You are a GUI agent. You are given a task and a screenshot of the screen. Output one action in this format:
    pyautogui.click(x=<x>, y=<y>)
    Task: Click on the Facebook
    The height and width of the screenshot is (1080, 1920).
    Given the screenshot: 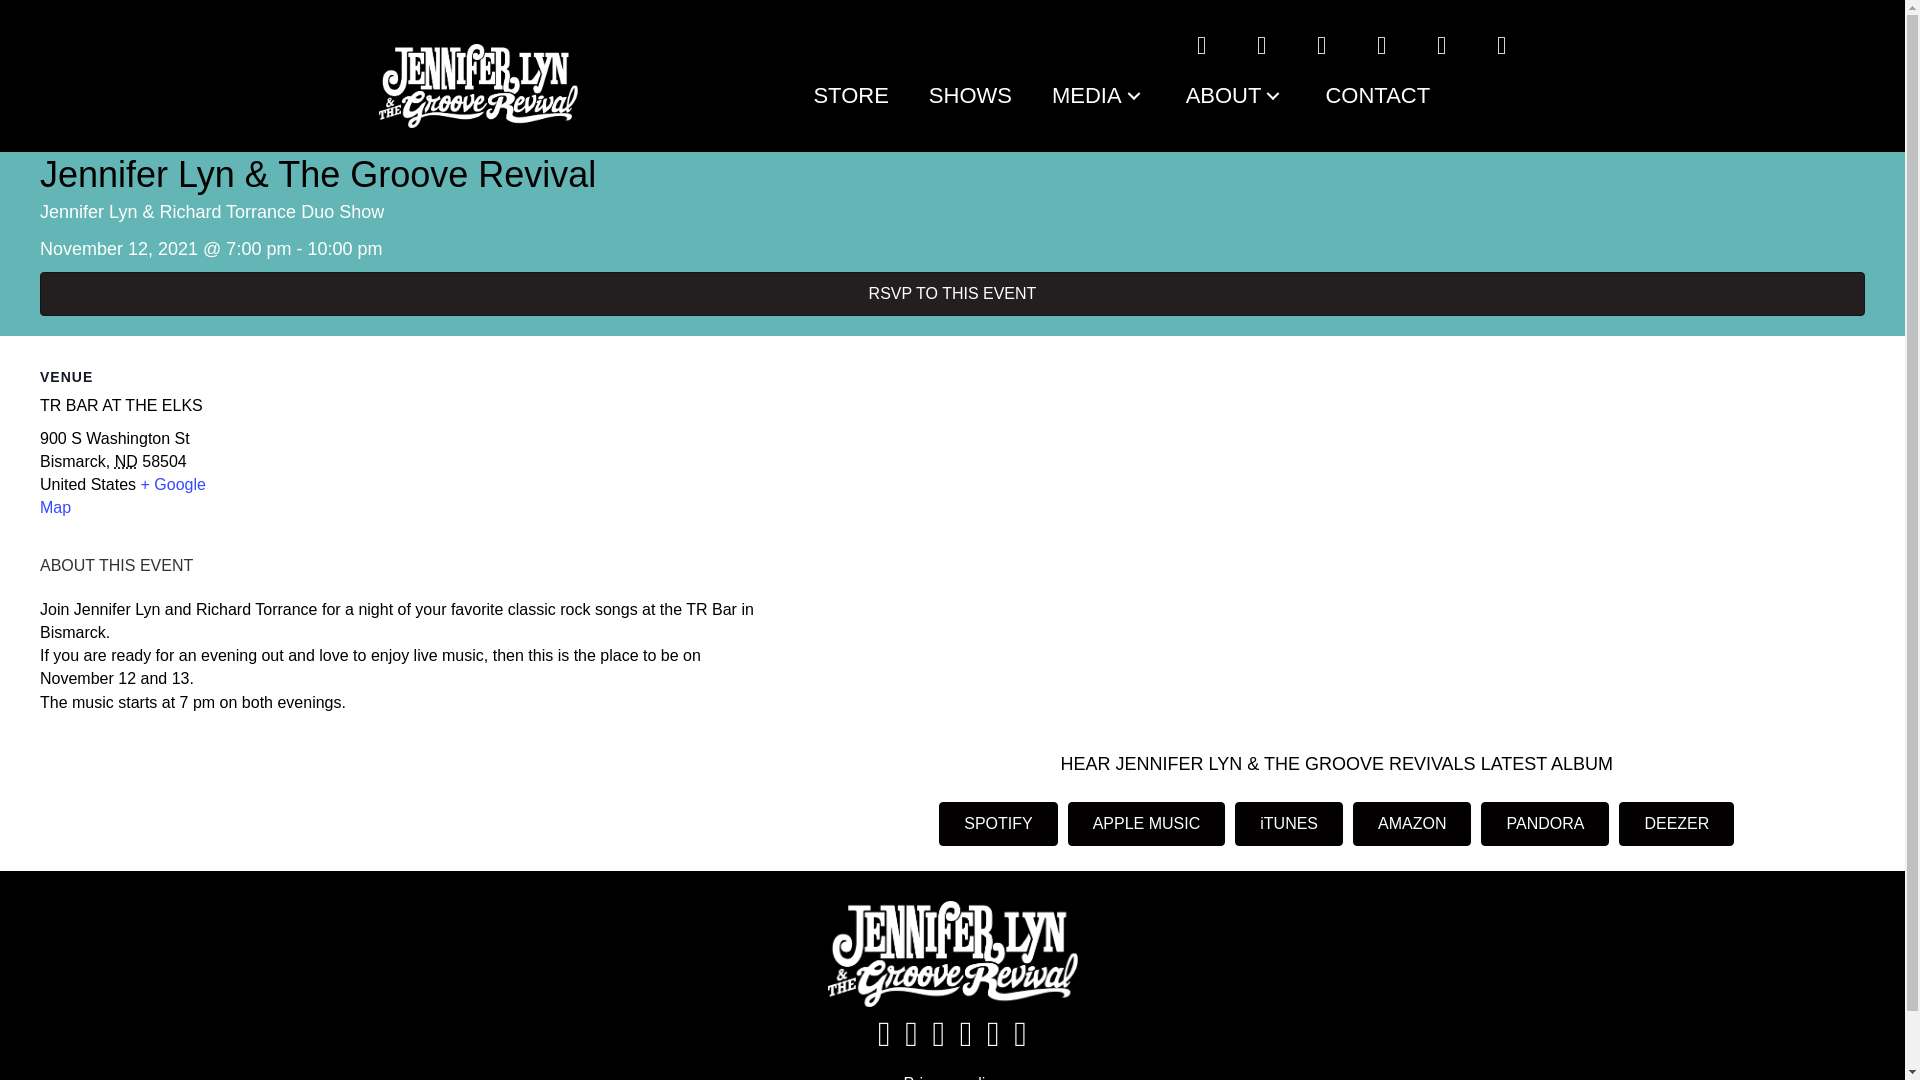 What is the action you would take?
    pyautogui.click(x=1200, y=45)
    